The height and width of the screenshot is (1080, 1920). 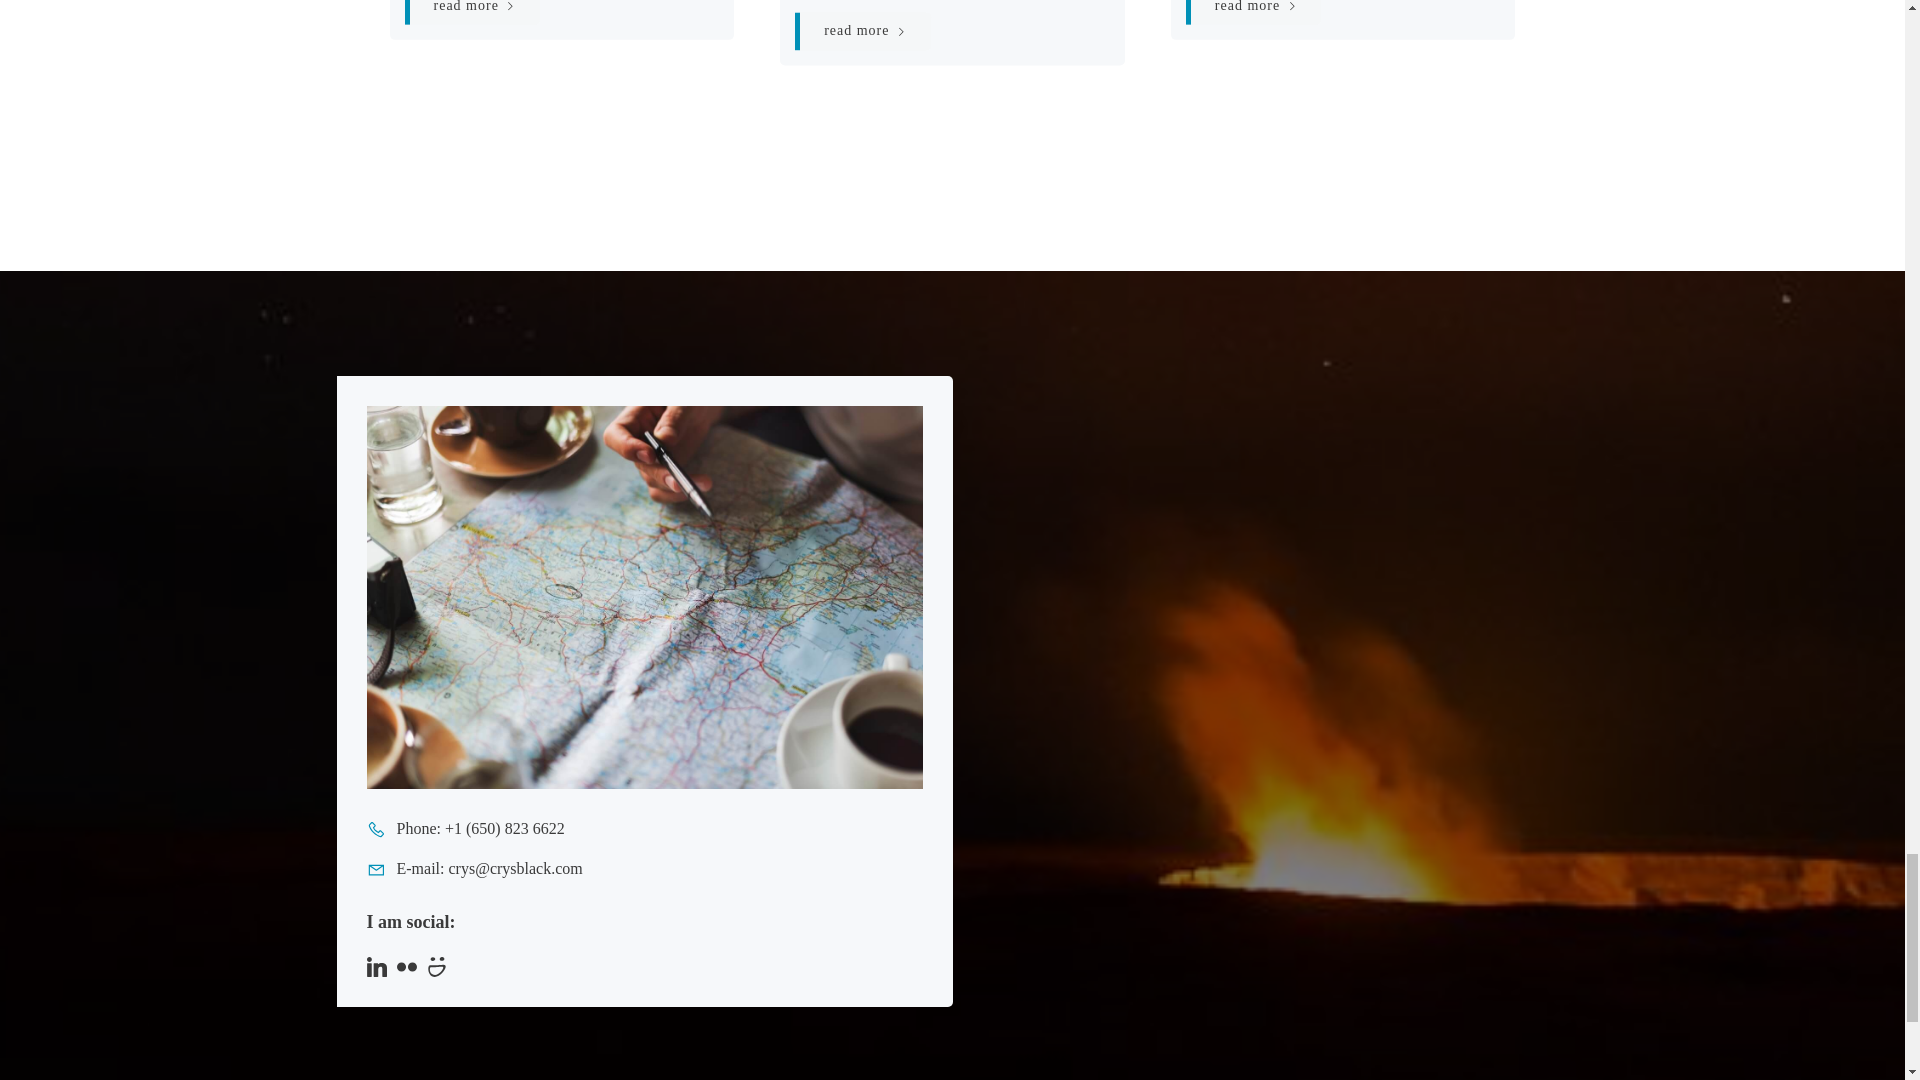 What do you see at coordinates (862, 31) in the screenshot?
I see `read more` at bounding box center [862, 31].